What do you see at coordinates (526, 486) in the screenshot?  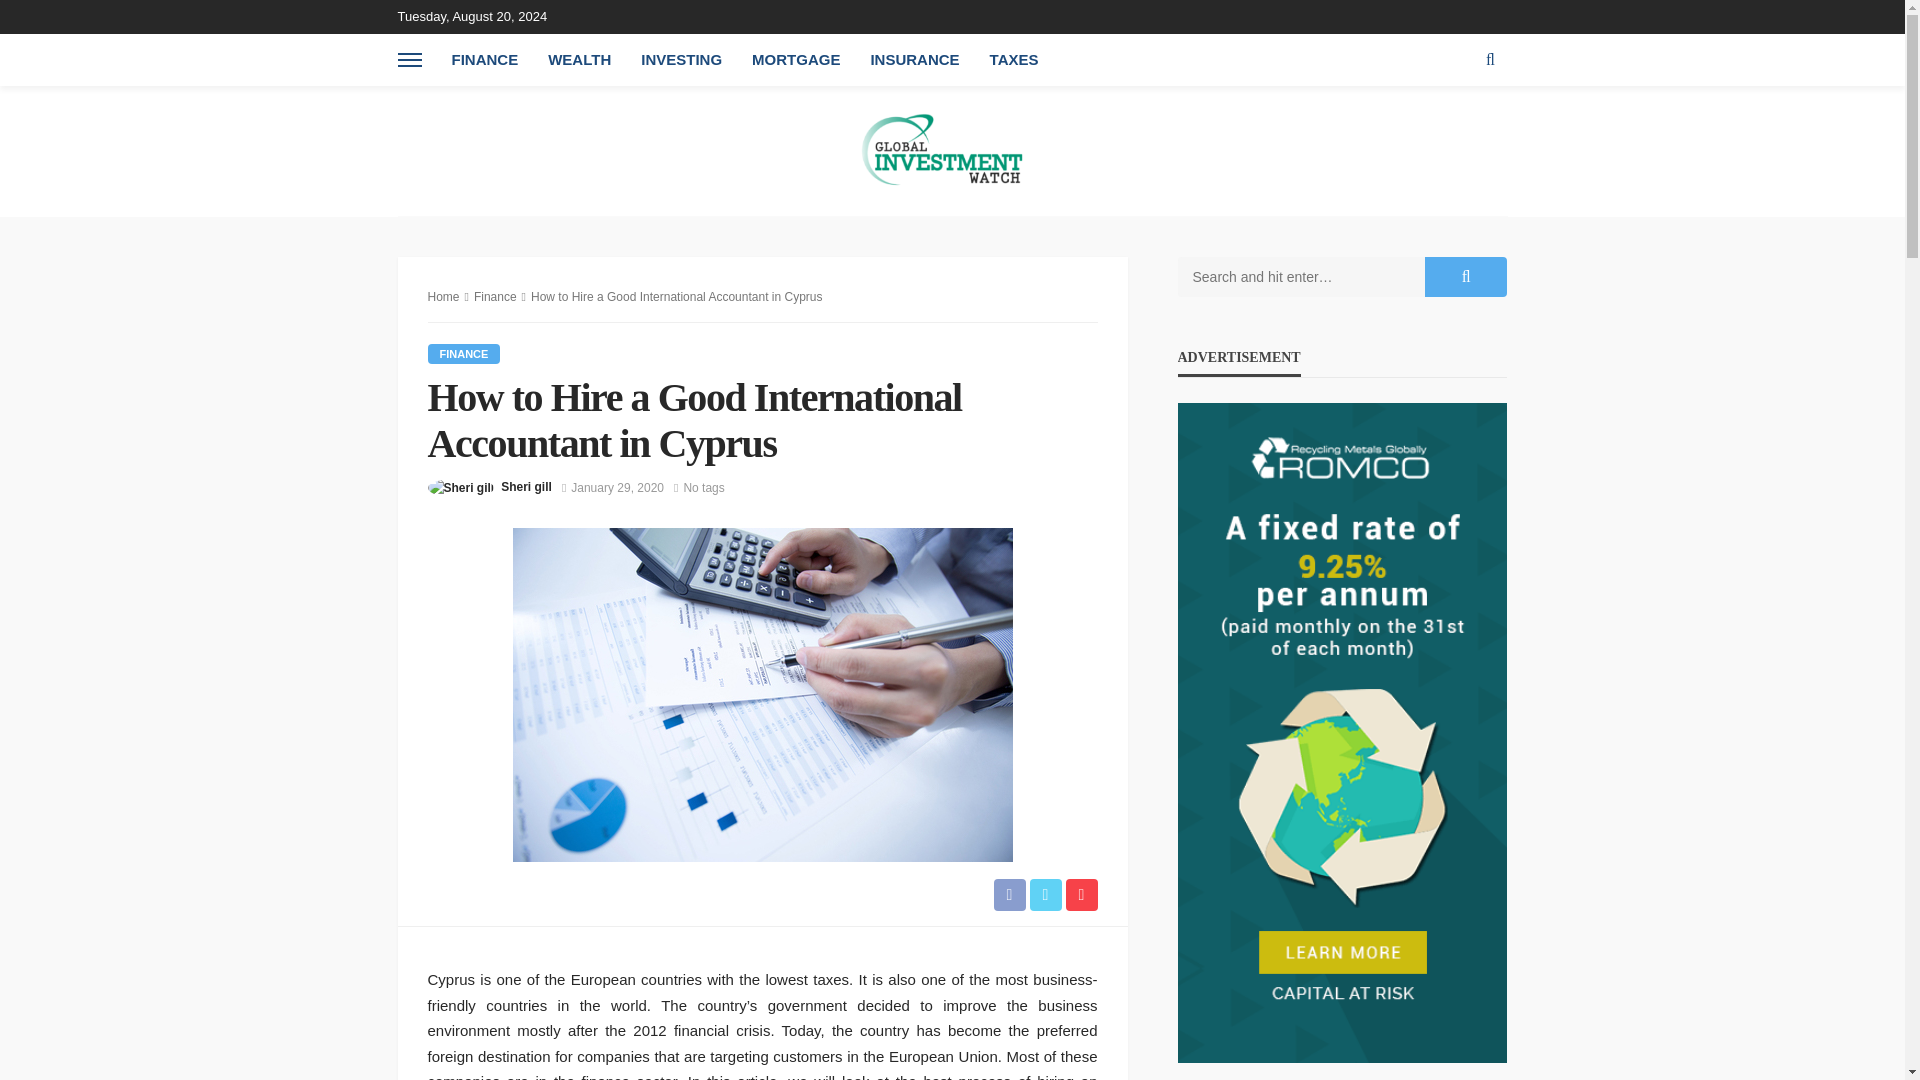 I see `Sheri gill` at bounding box center [526, 486].